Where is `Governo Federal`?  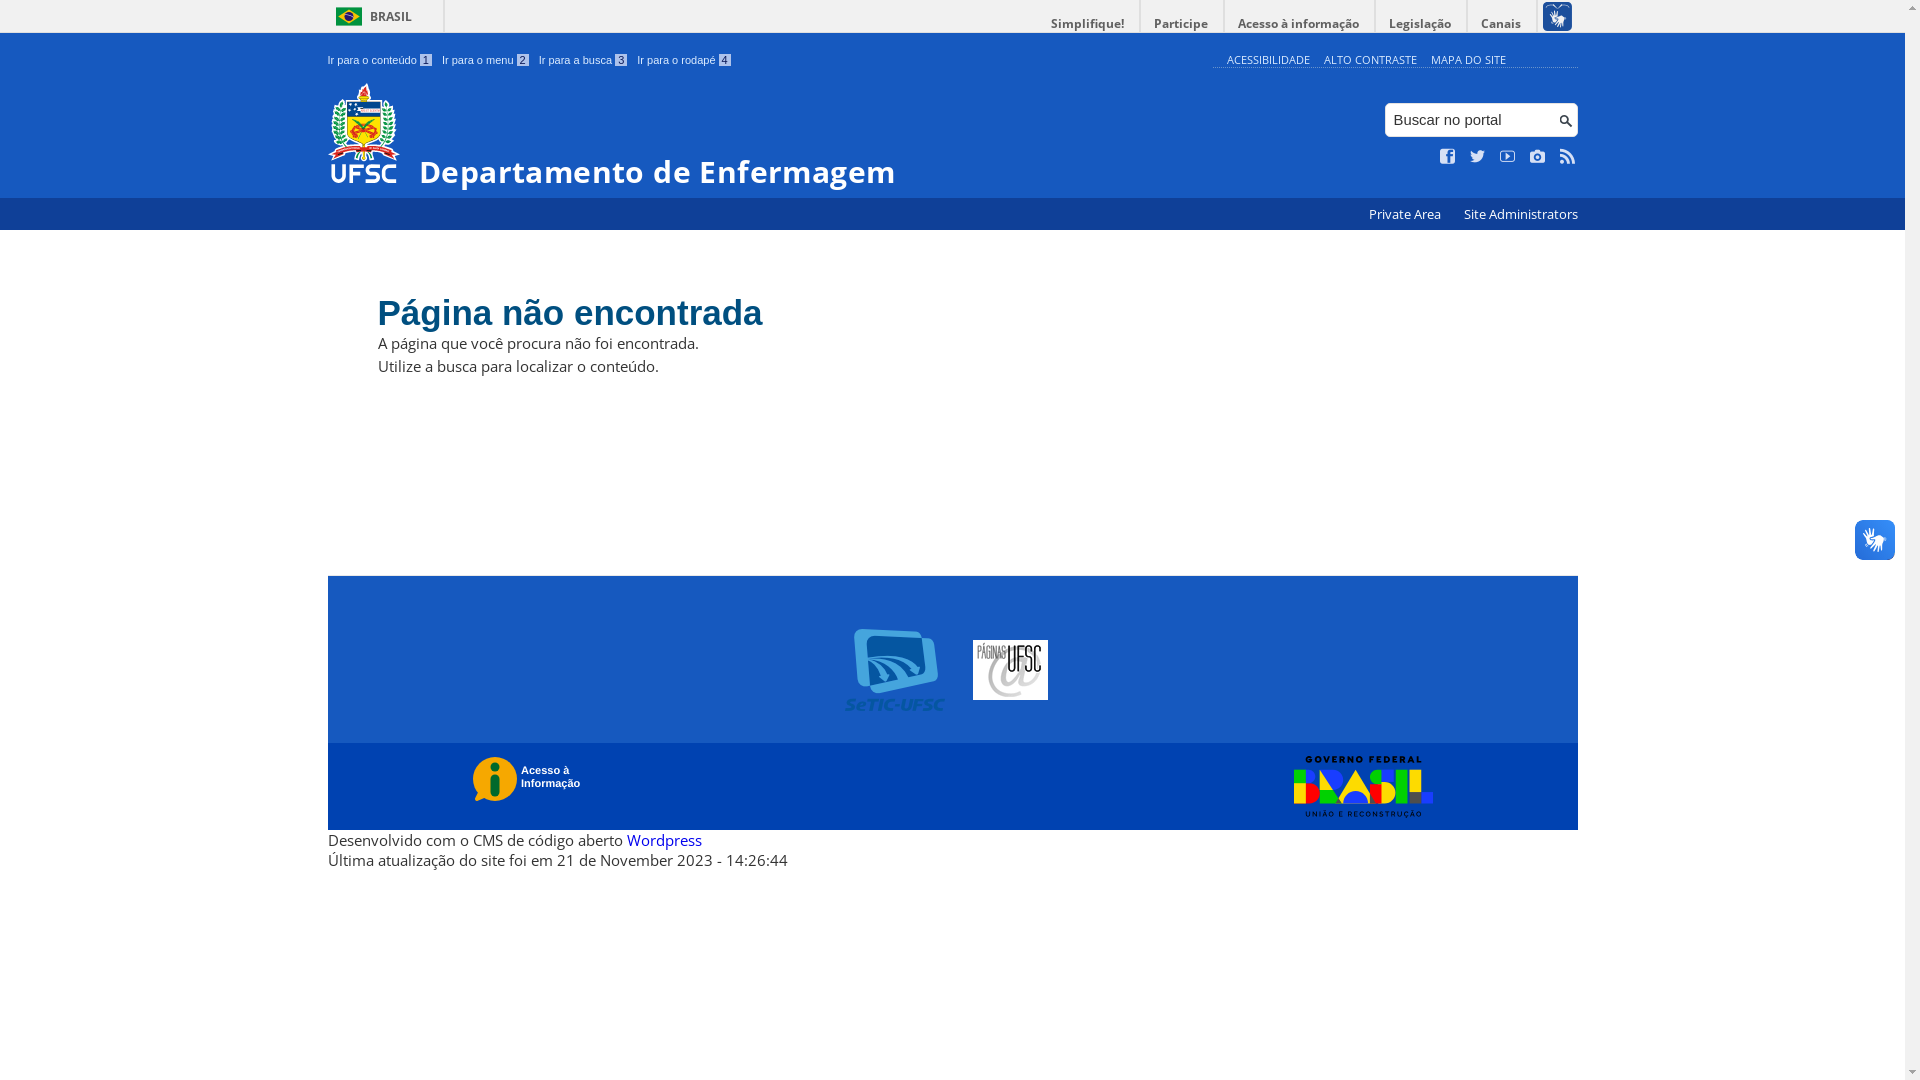 Governo Federal is located at coordinates (1358, 787).